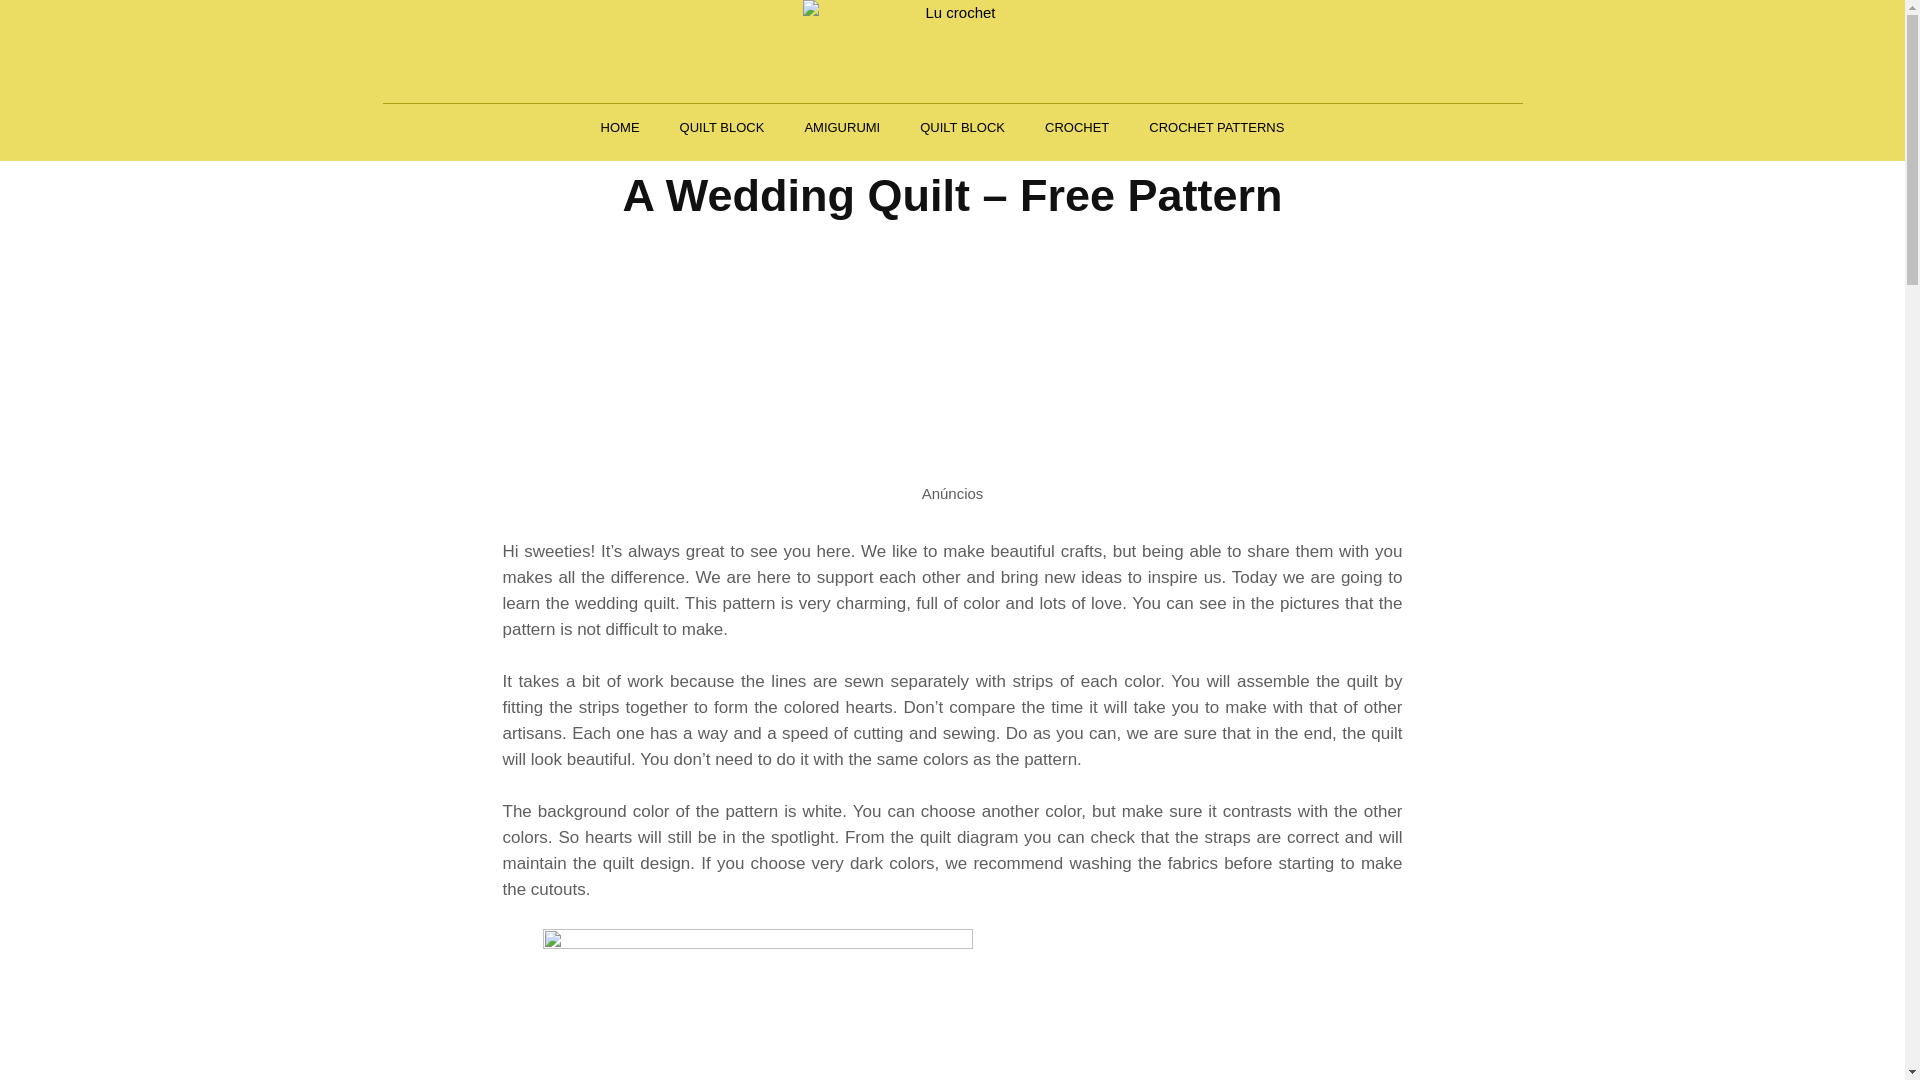 The width and height of the screenshot is (1920, 1080). I want to click on CROCHET PATTERNS, so click(1216, 127).